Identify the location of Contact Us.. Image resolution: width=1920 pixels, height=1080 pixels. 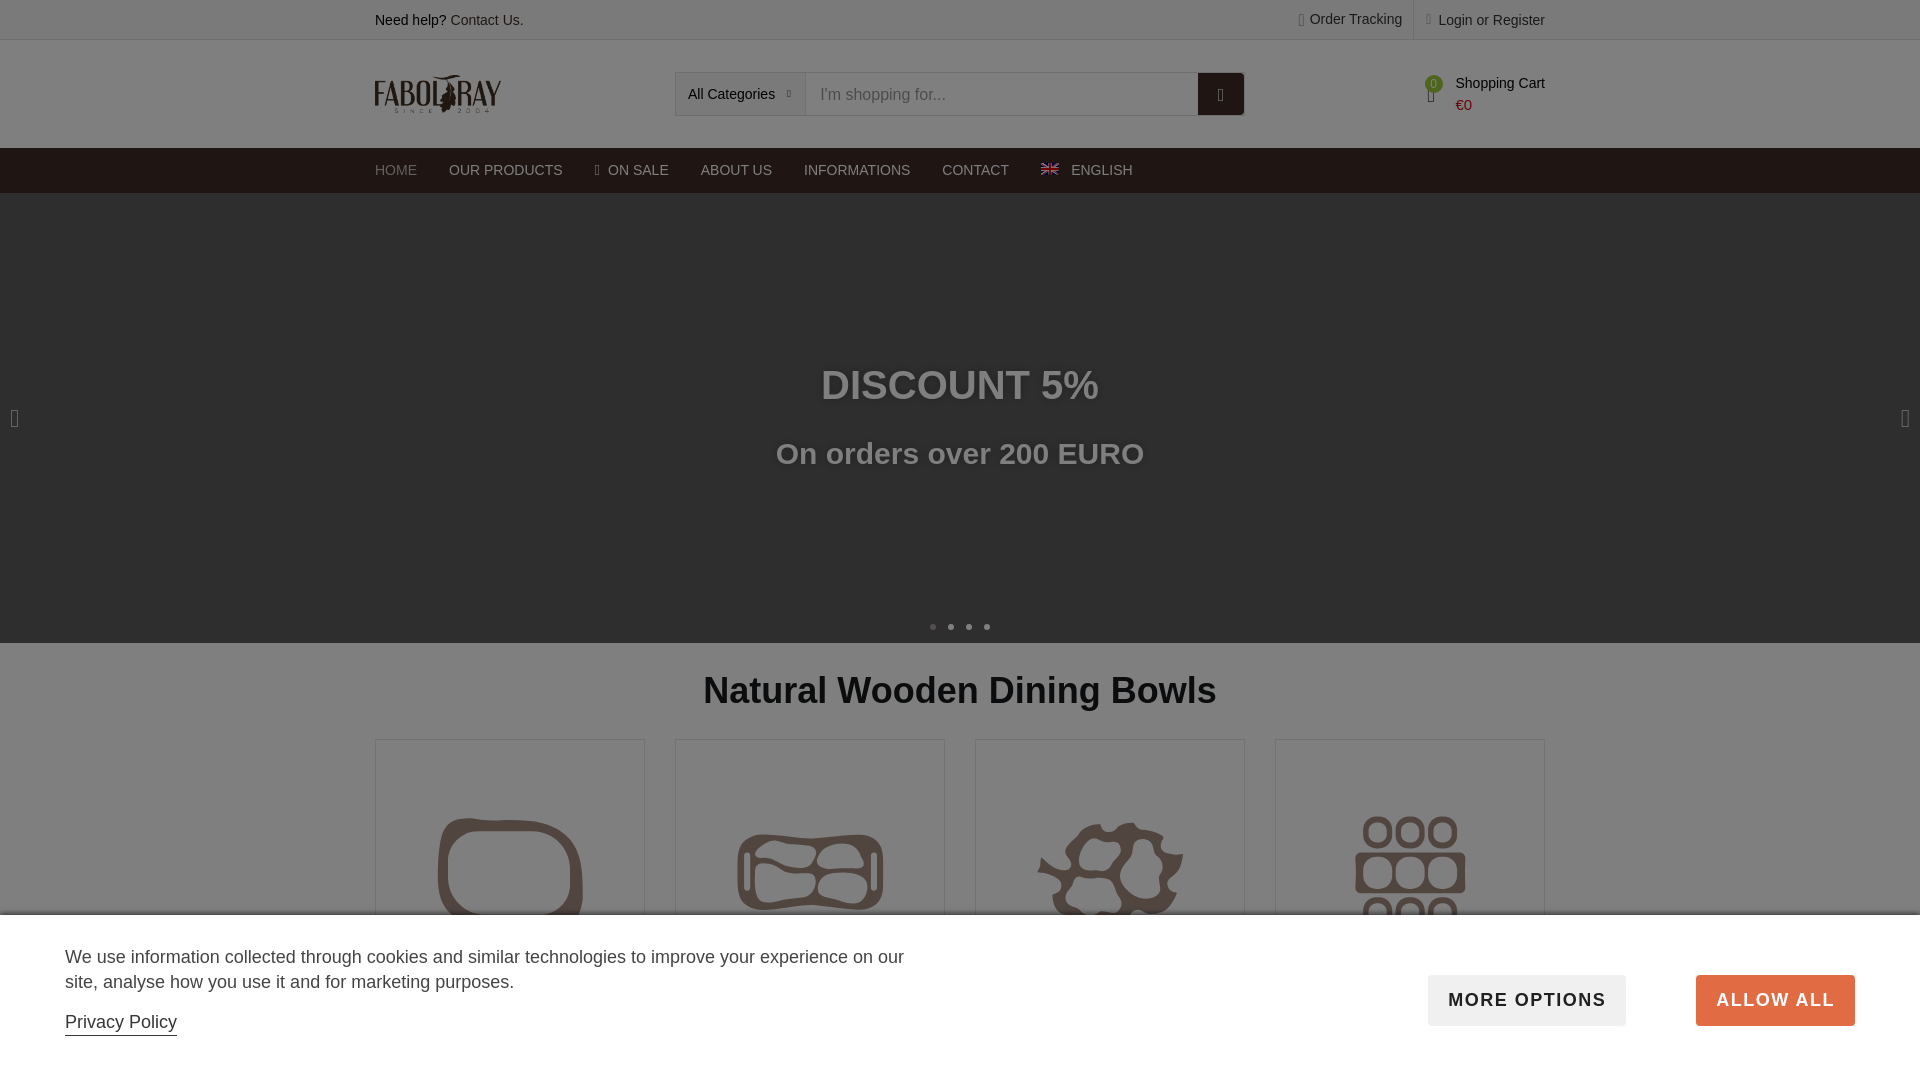
(488, 20).